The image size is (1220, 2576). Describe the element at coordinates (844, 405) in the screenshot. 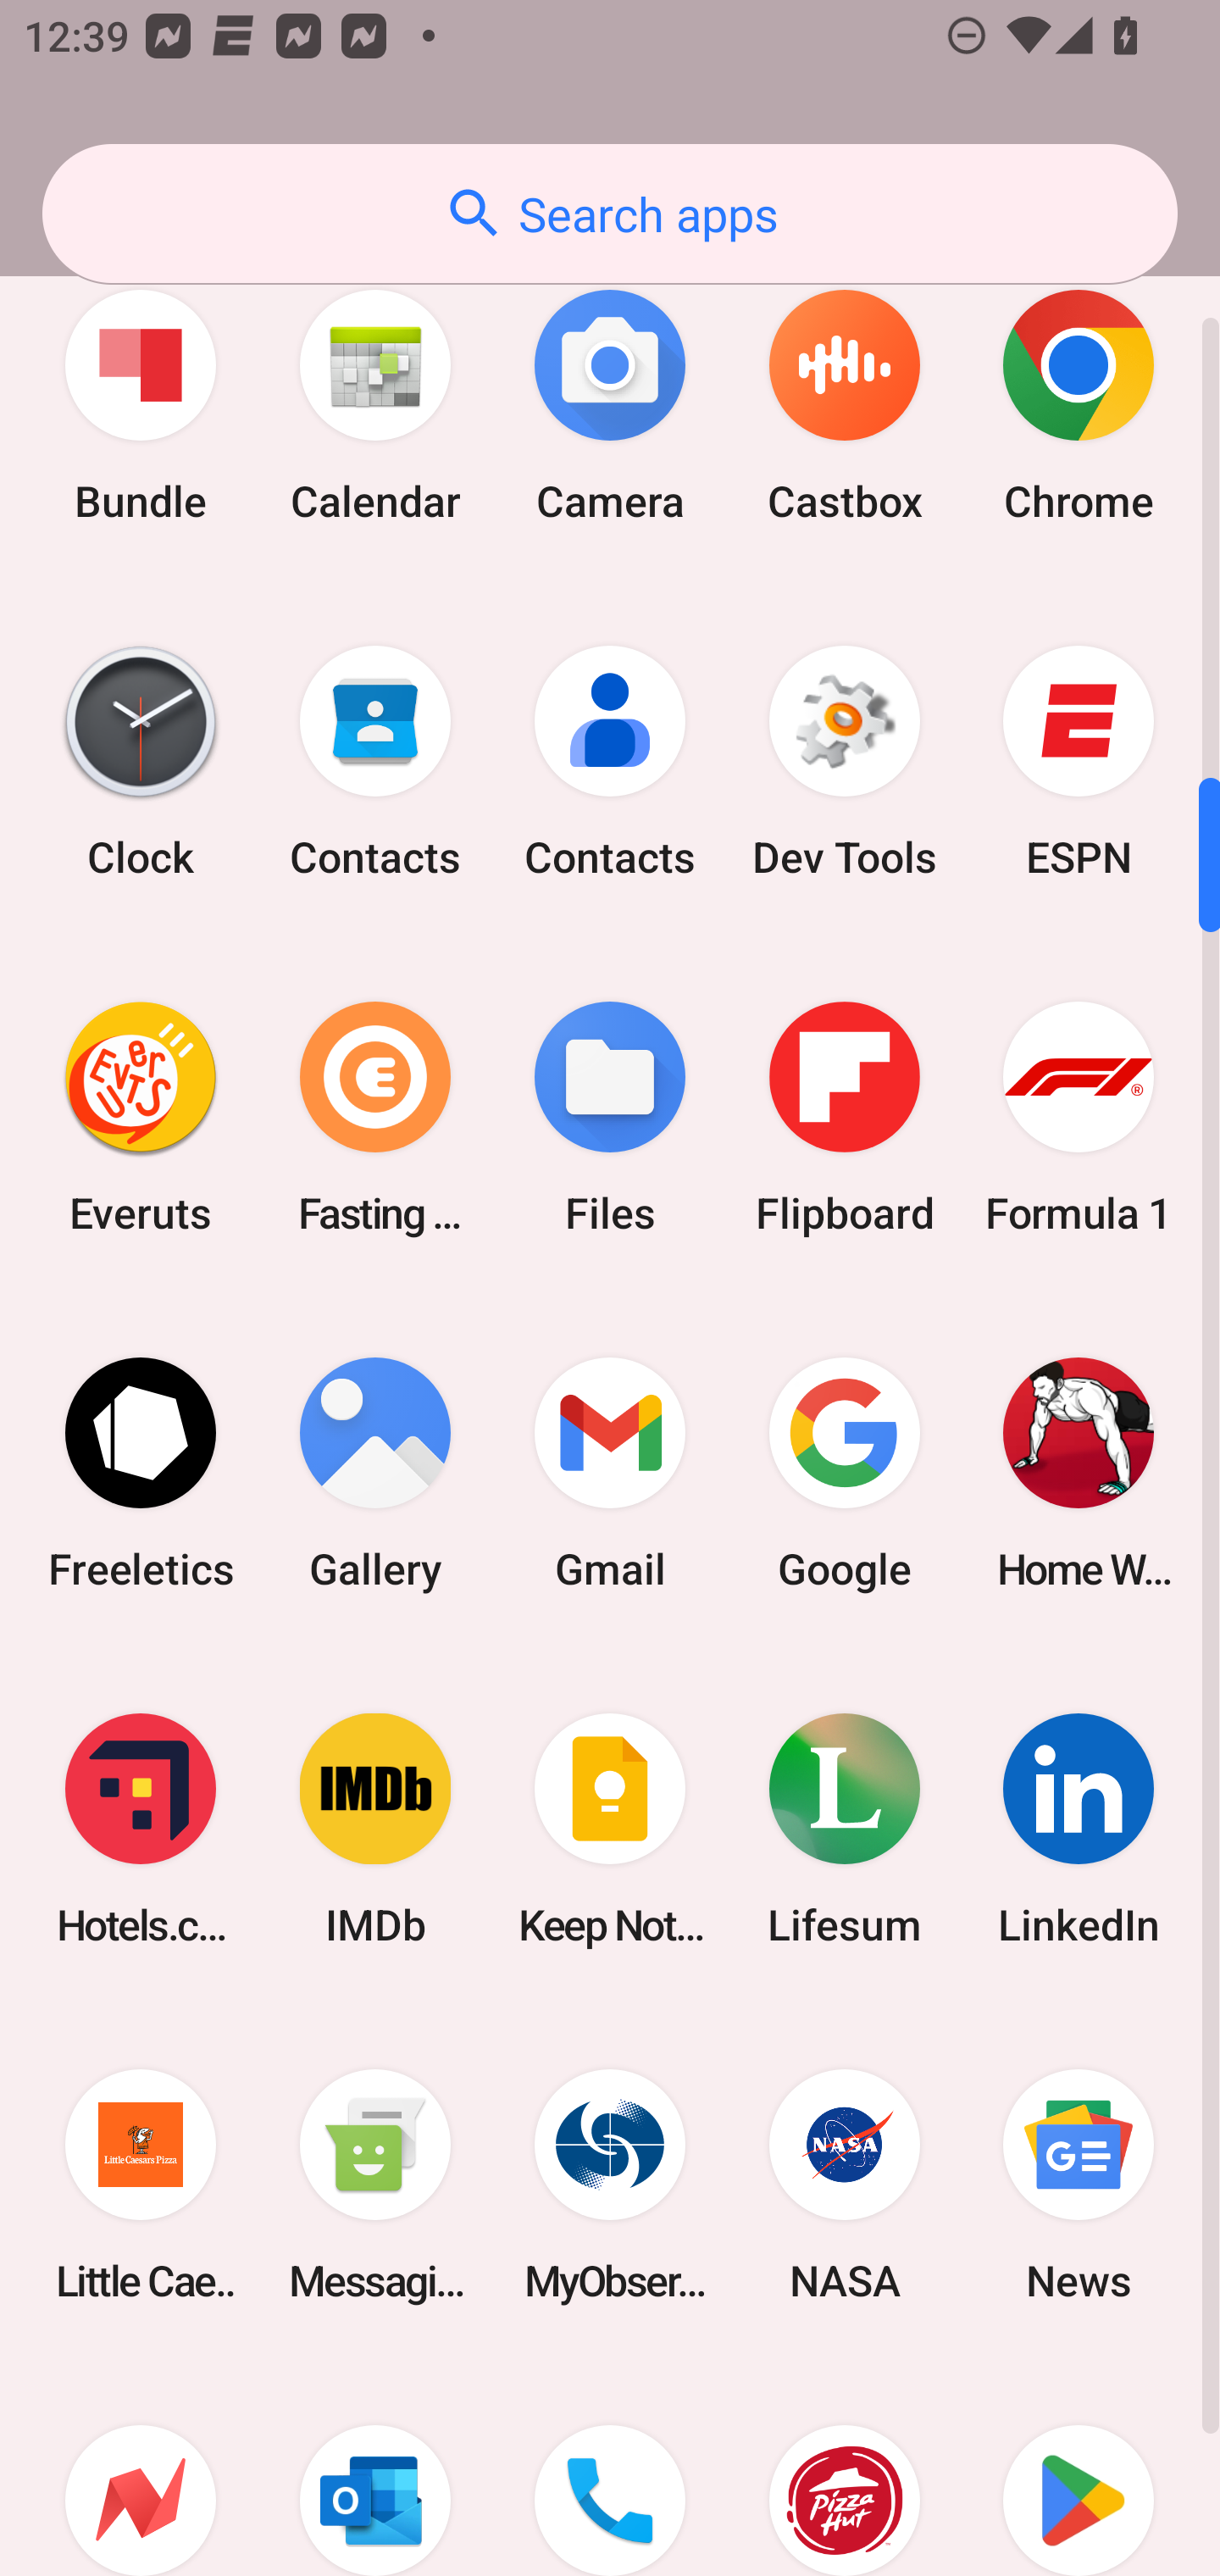

I see `Castbox` at that location.